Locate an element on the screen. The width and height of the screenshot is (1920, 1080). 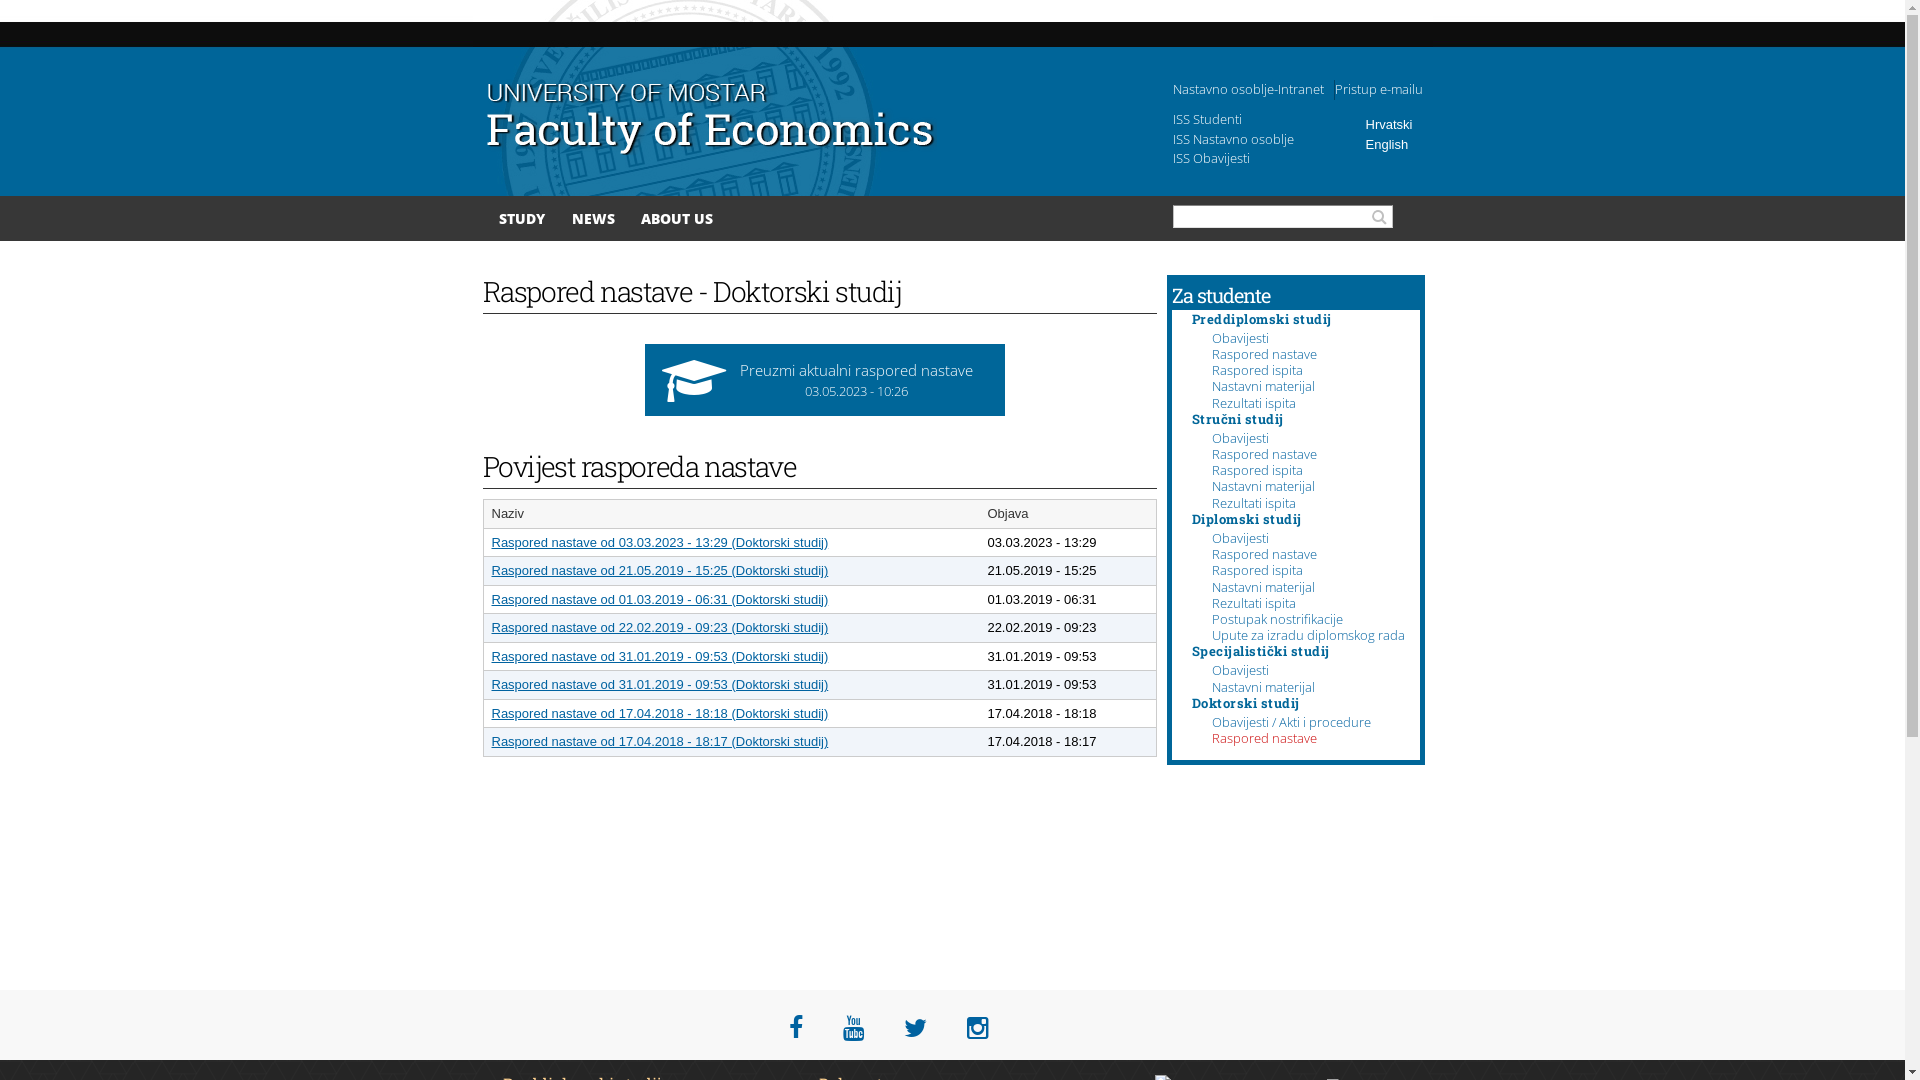
Raspored ispita is located at coordinates (1258, 470).